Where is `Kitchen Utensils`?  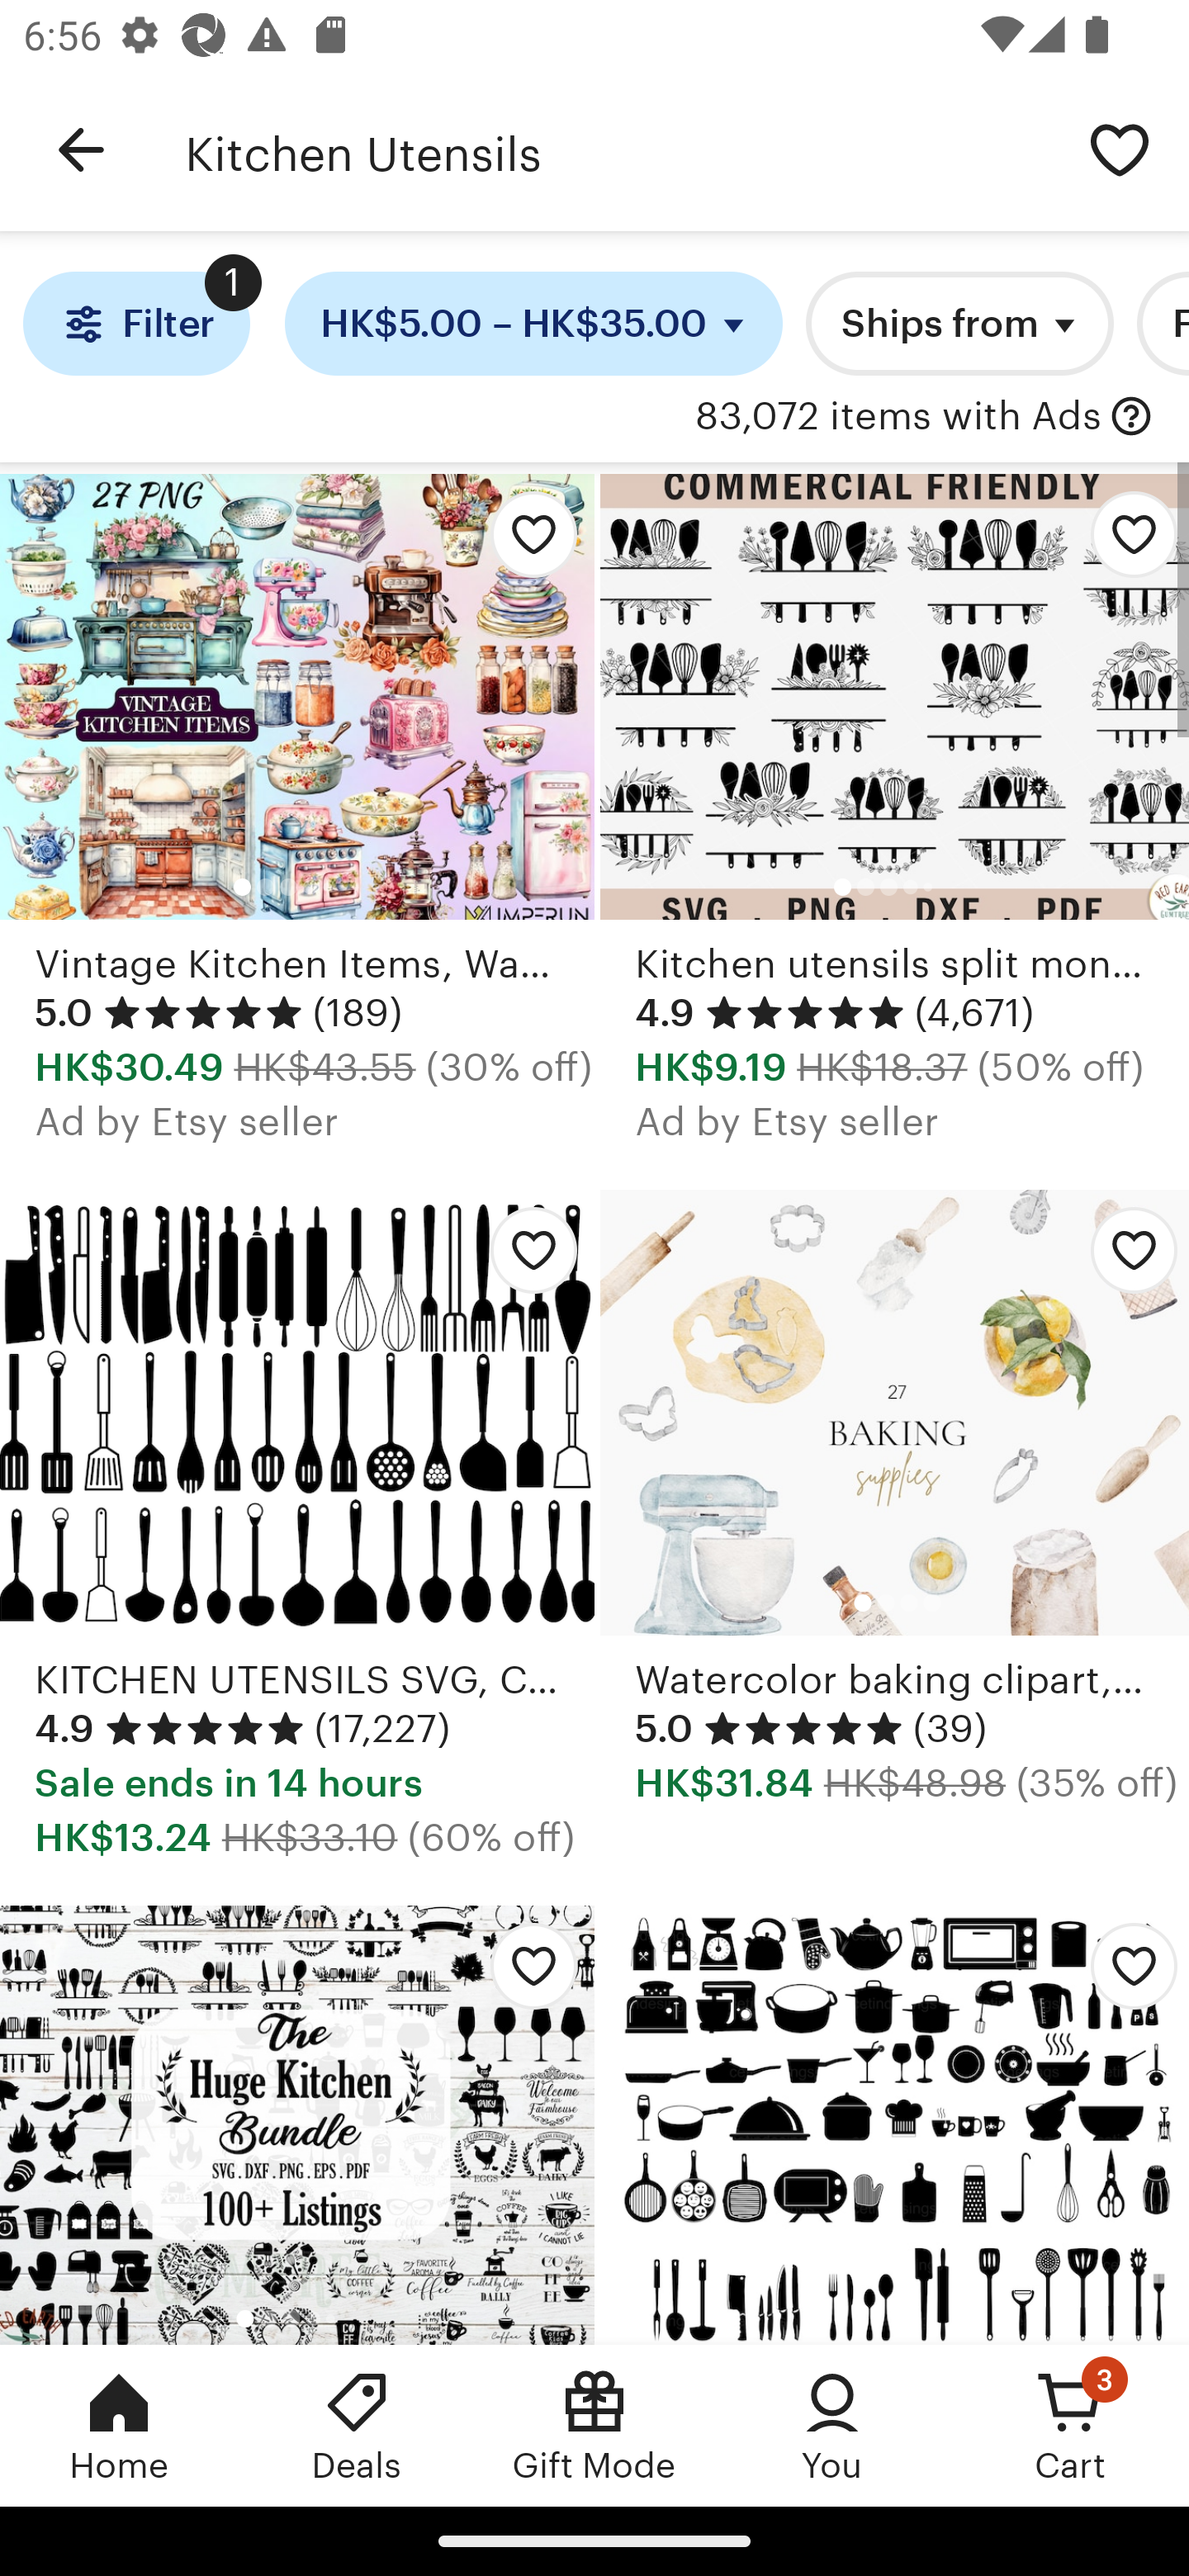 Kitchen Utensils is located at coordinates (618, 150).